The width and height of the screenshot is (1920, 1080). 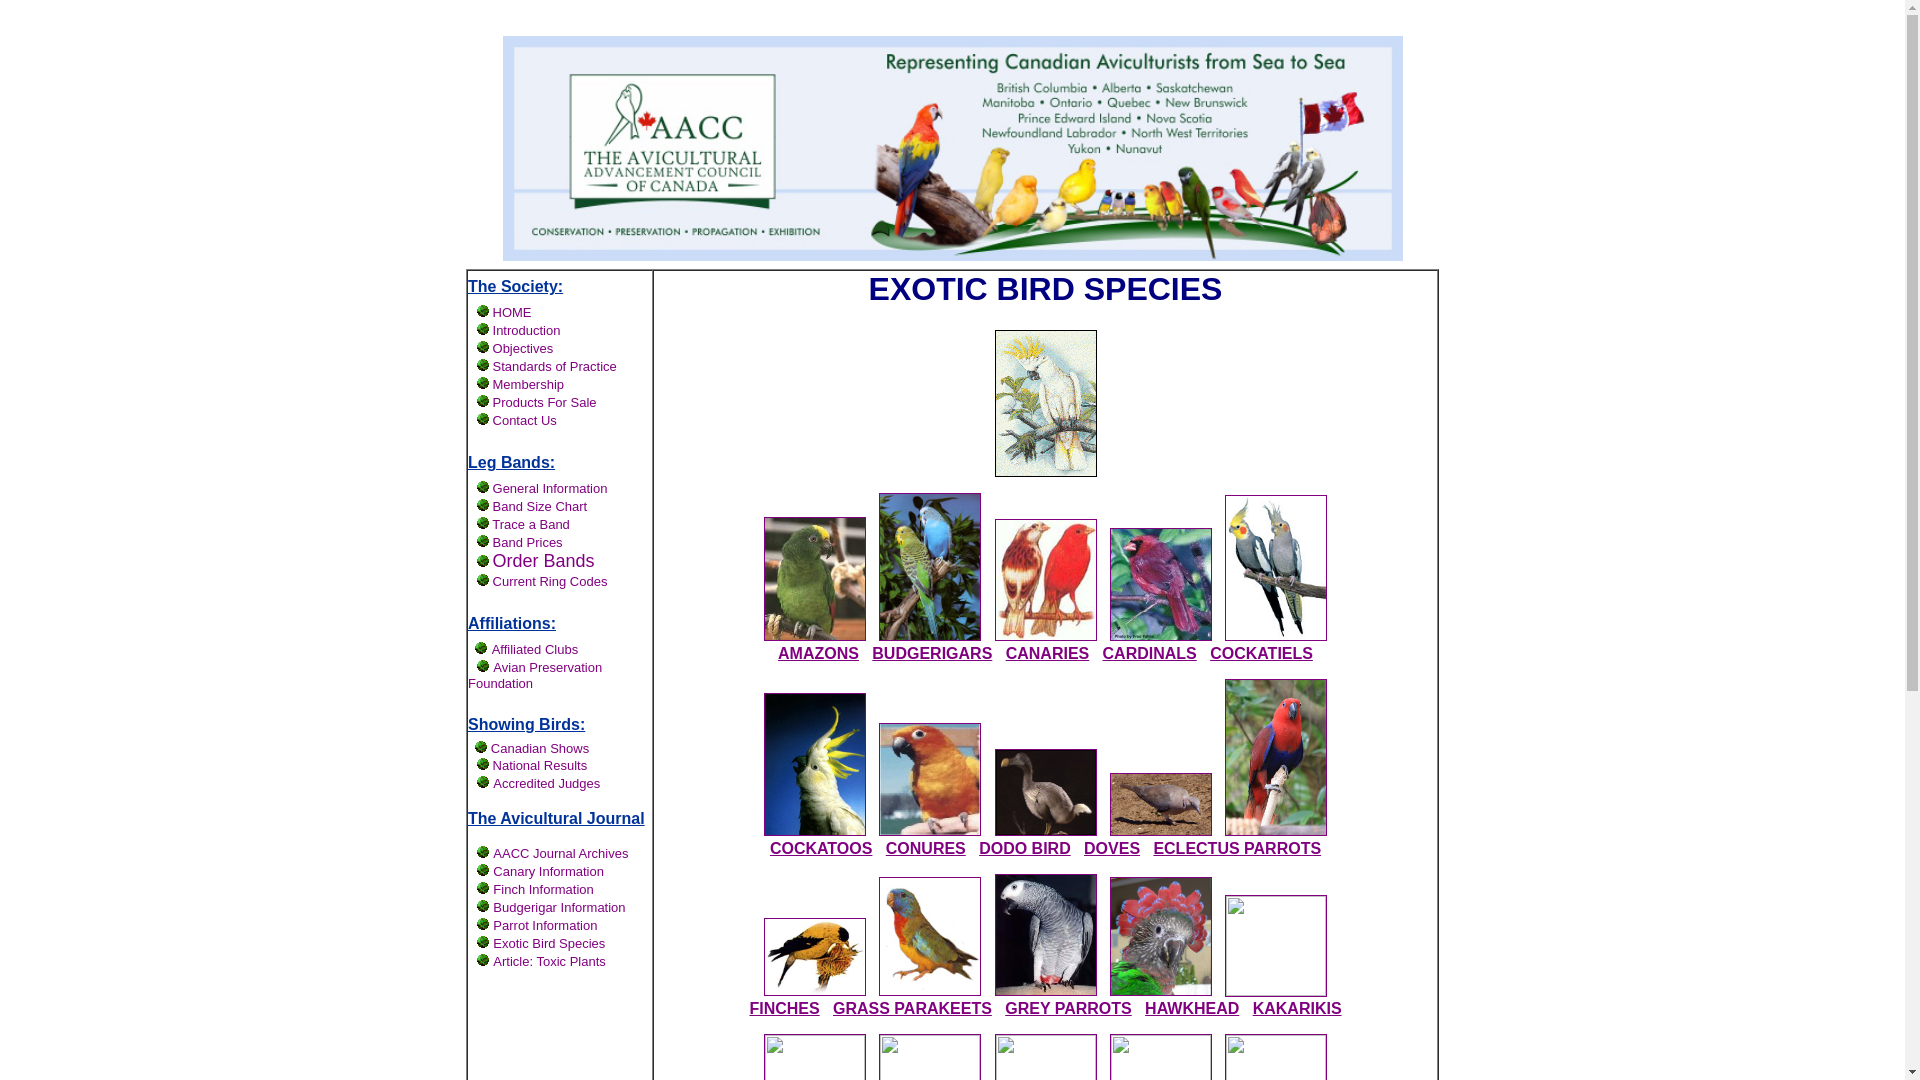 What do you see at coordinates (1112, 848) in the screenshot?
I see `DOVES` at bounding box center [1112, 848].